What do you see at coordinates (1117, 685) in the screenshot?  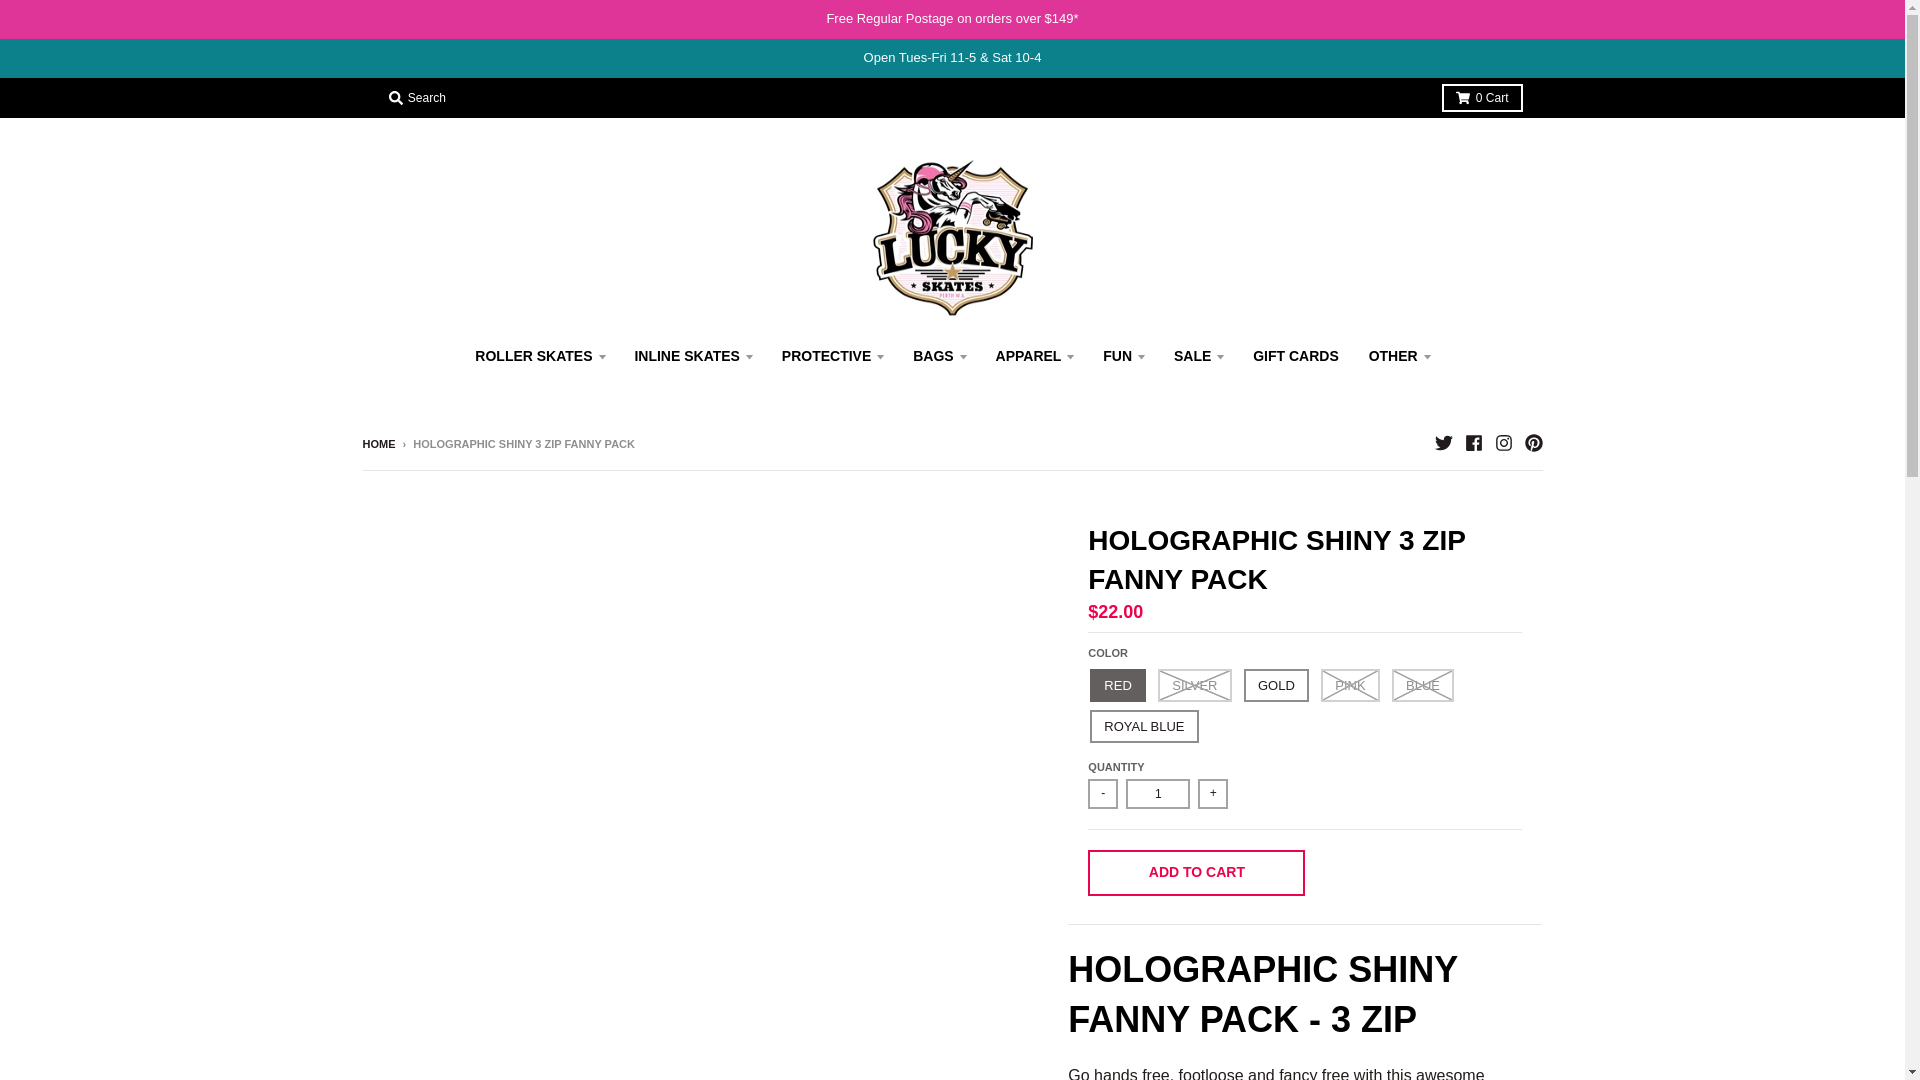 I see `Red` at bounding box center [1117, 685].